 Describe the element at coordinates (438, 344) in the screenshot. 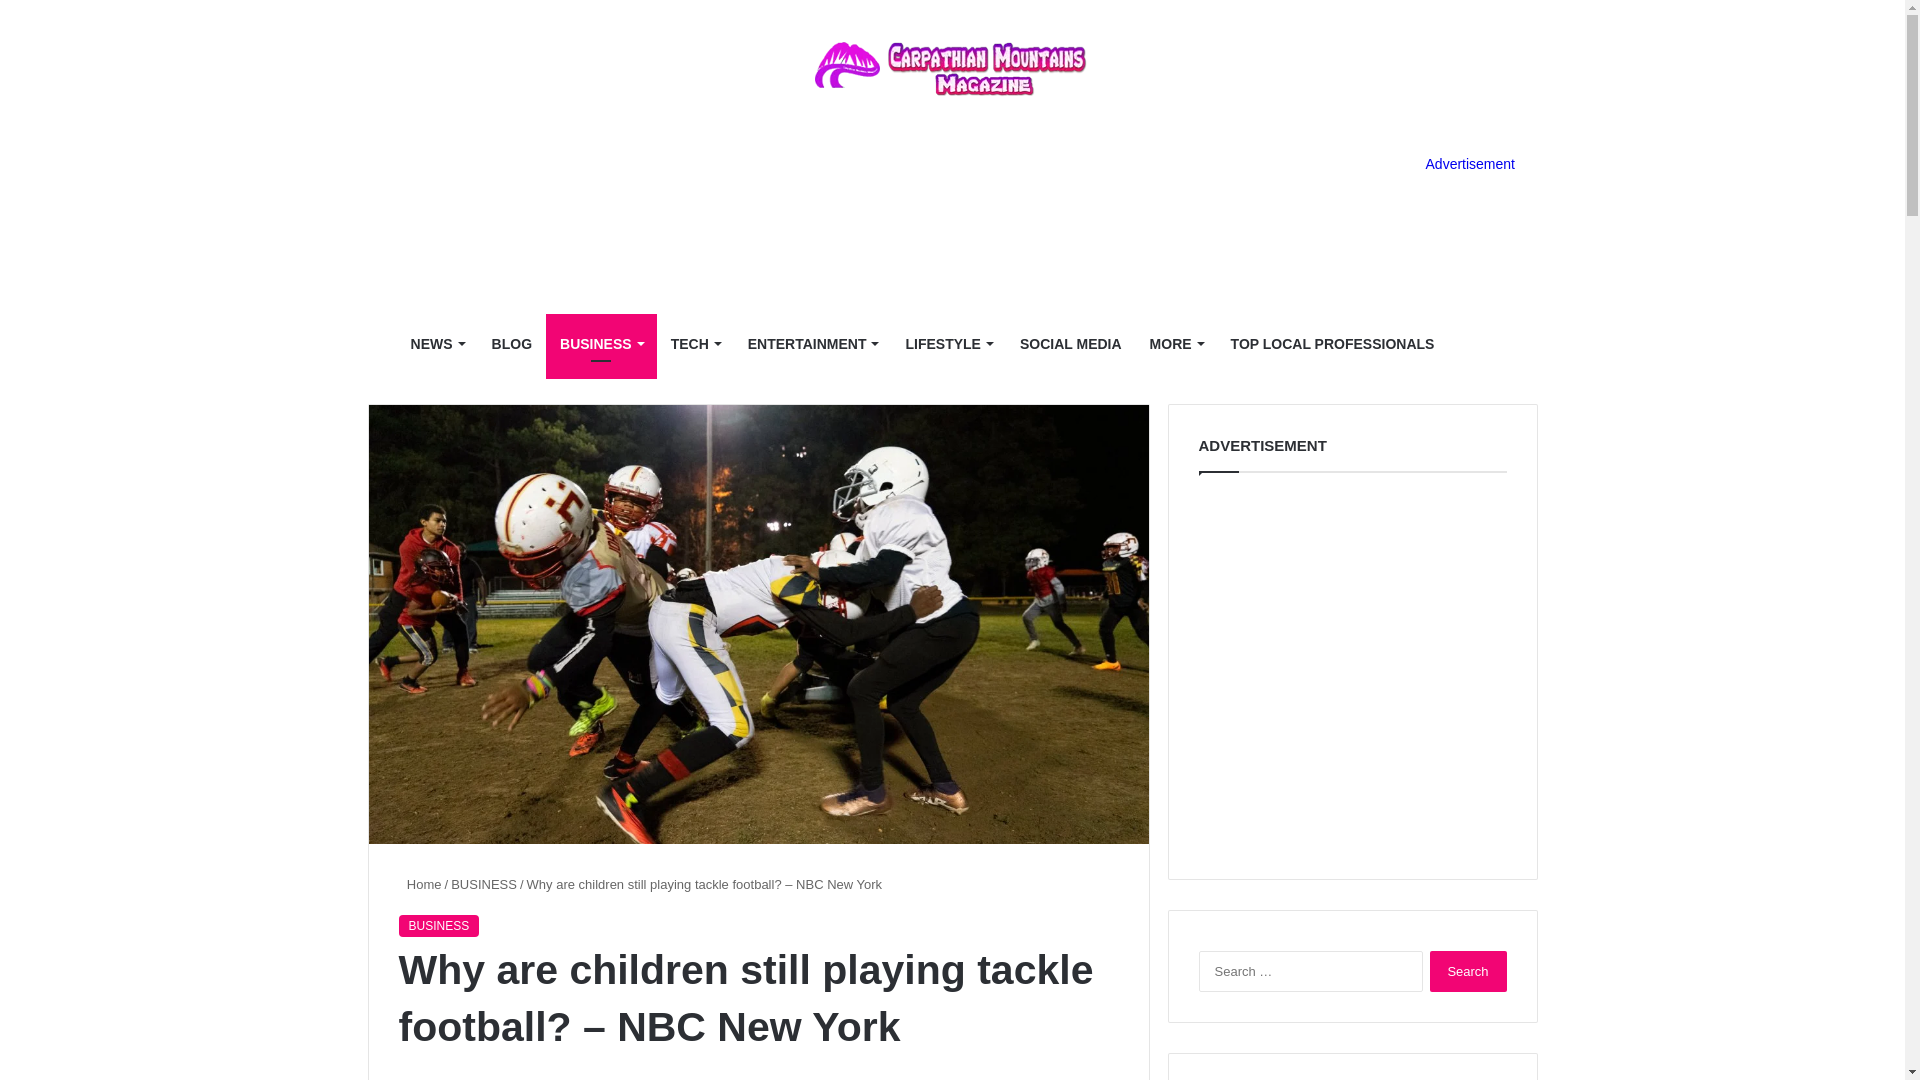

I see `NEWS` at that location.